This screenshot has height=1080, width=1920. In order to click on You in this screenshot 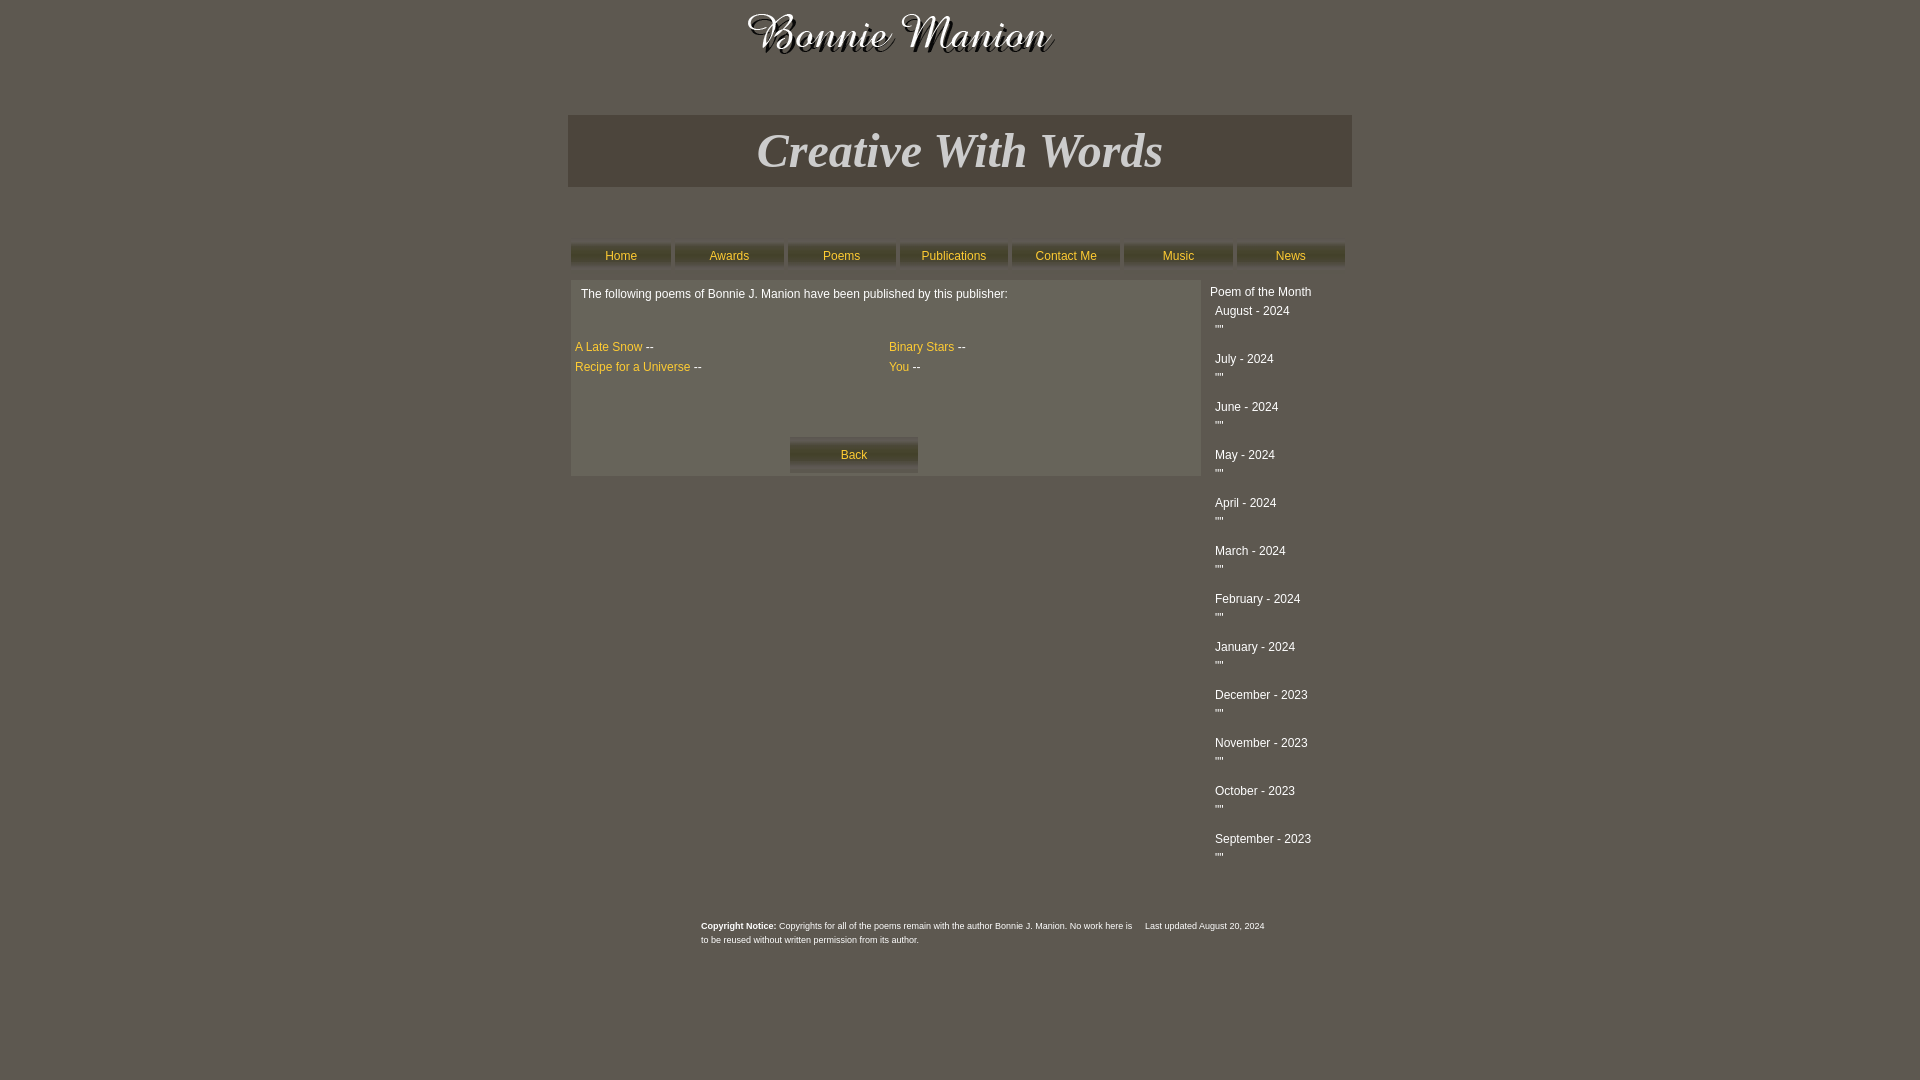, I will do `click(898, 366)`.